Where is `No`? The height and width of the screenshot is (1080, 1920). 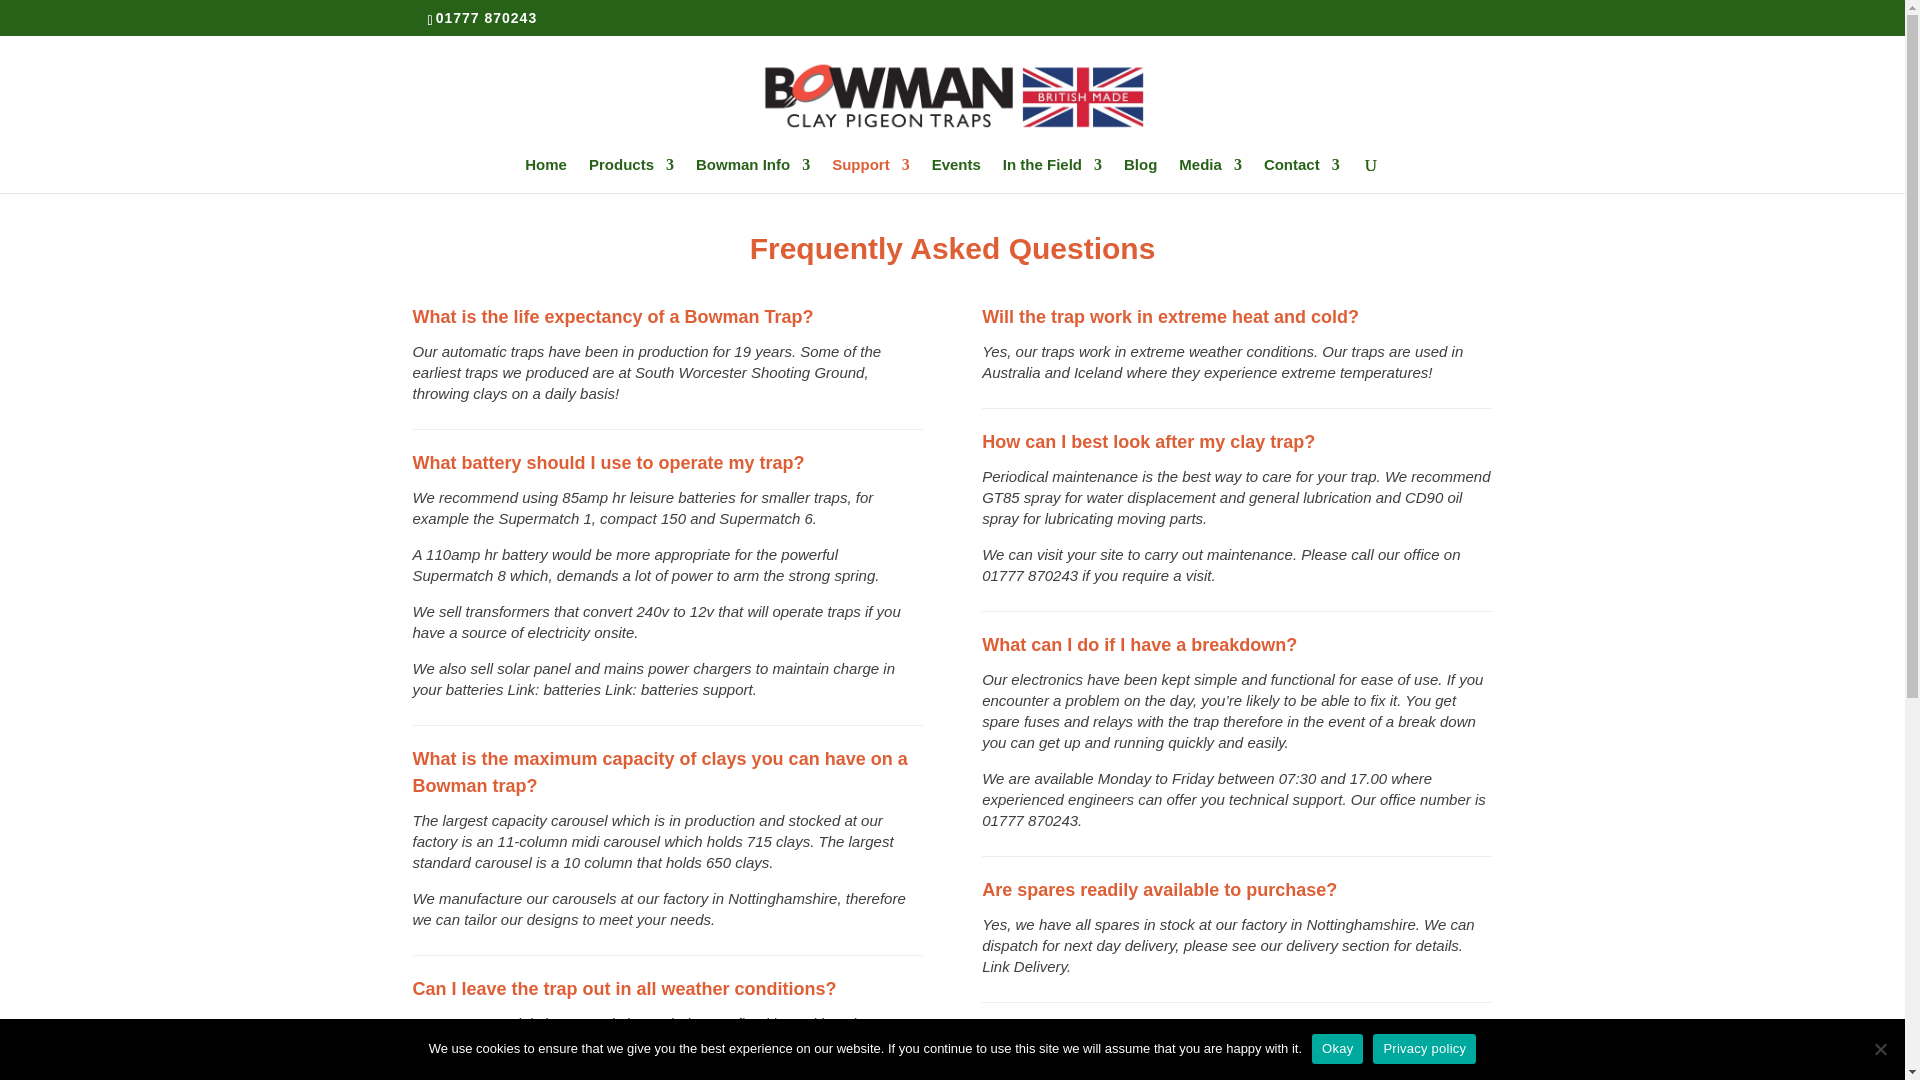
No is located at coordinates (1880, 1048).